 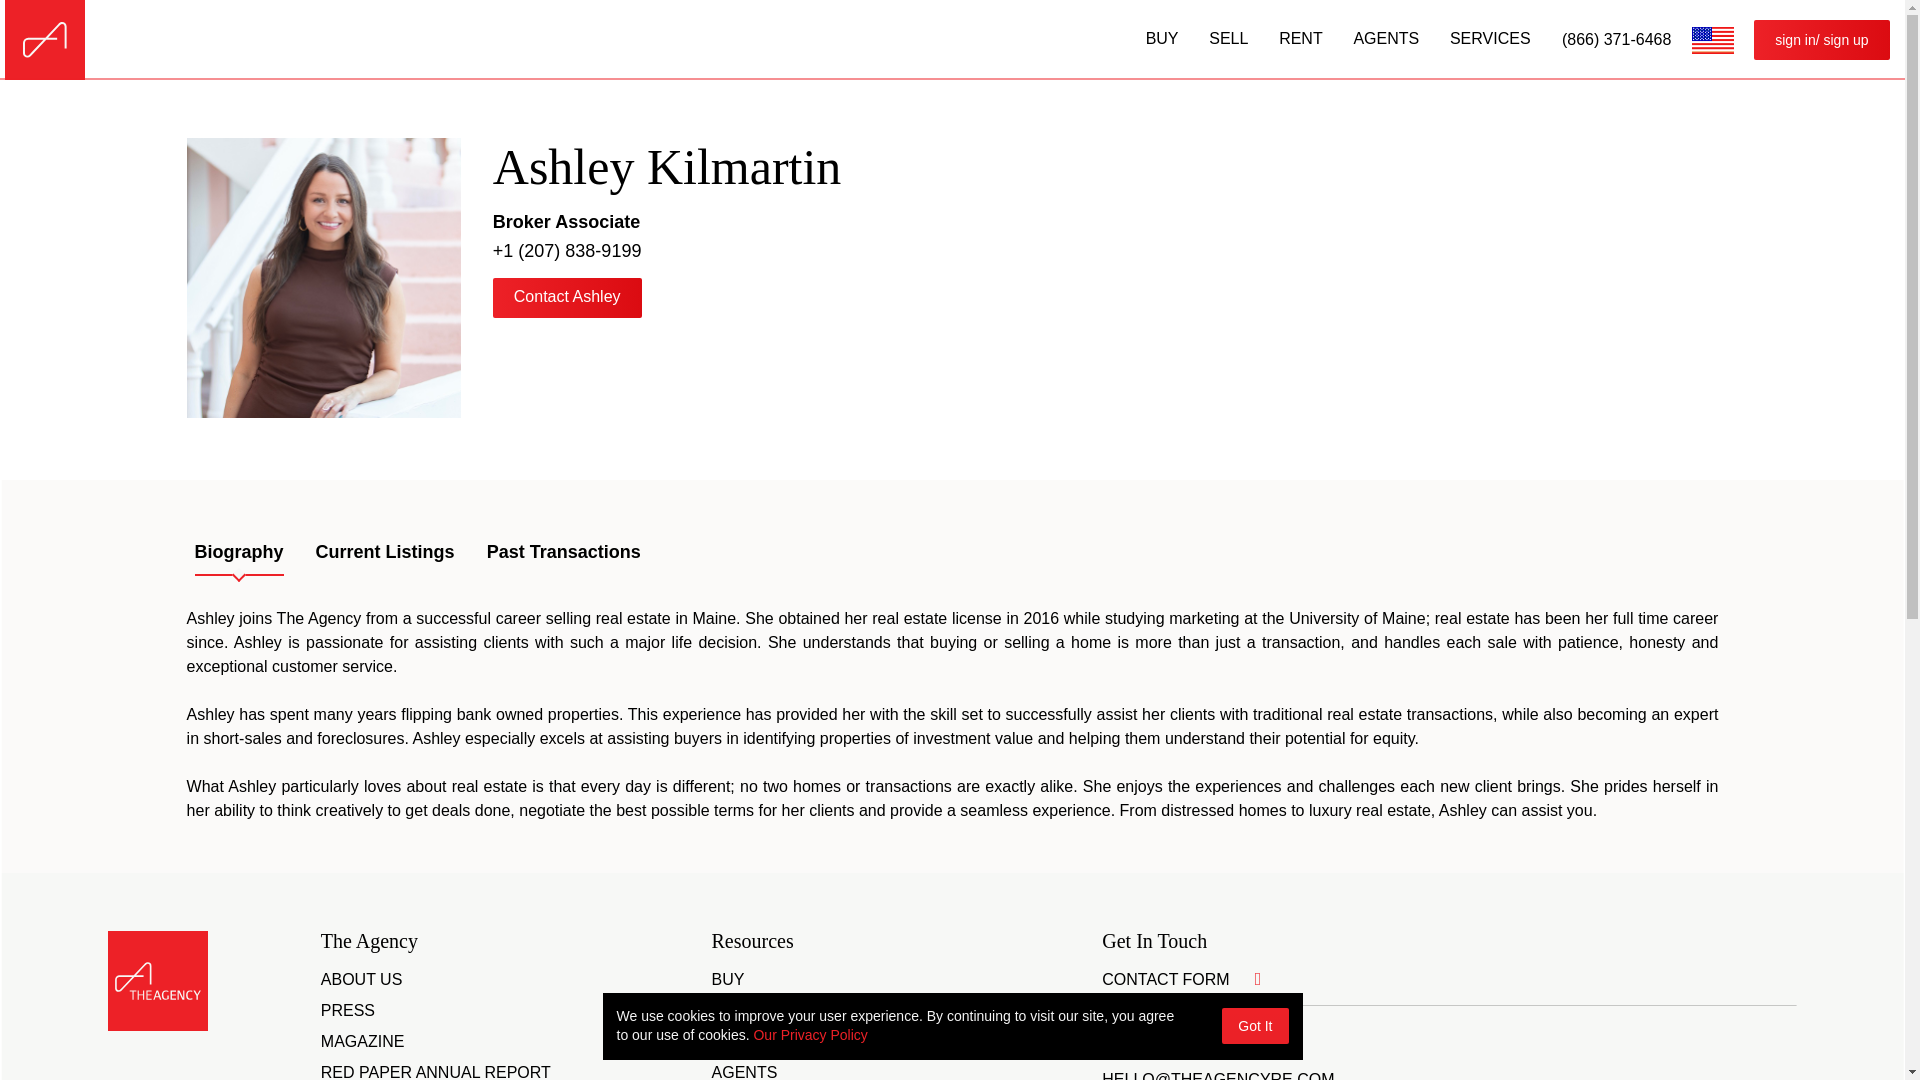 What do you see at coordinates (1228, 38) in the screenshot?
I see `SELL` at bounding box center [1228, 38].